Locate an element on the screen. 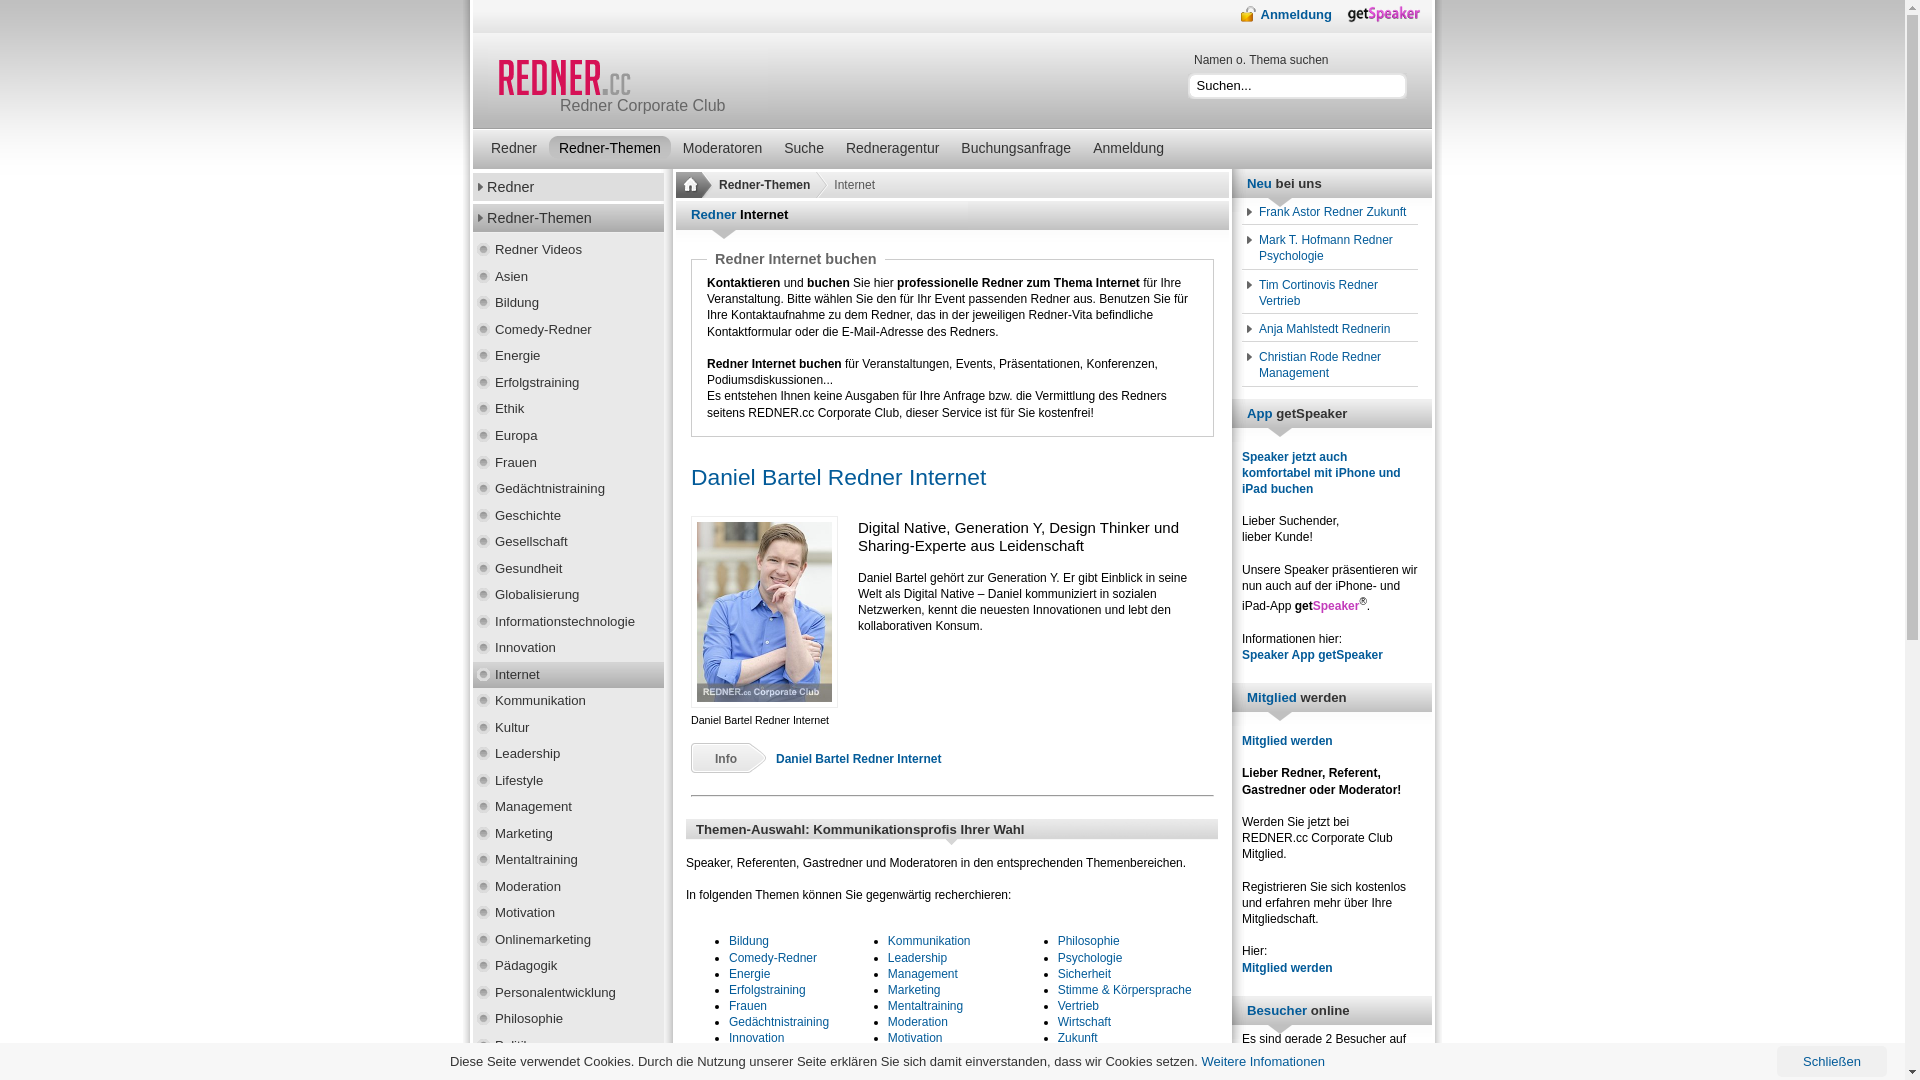  Psychologie is located at coordinates (1090, 958).